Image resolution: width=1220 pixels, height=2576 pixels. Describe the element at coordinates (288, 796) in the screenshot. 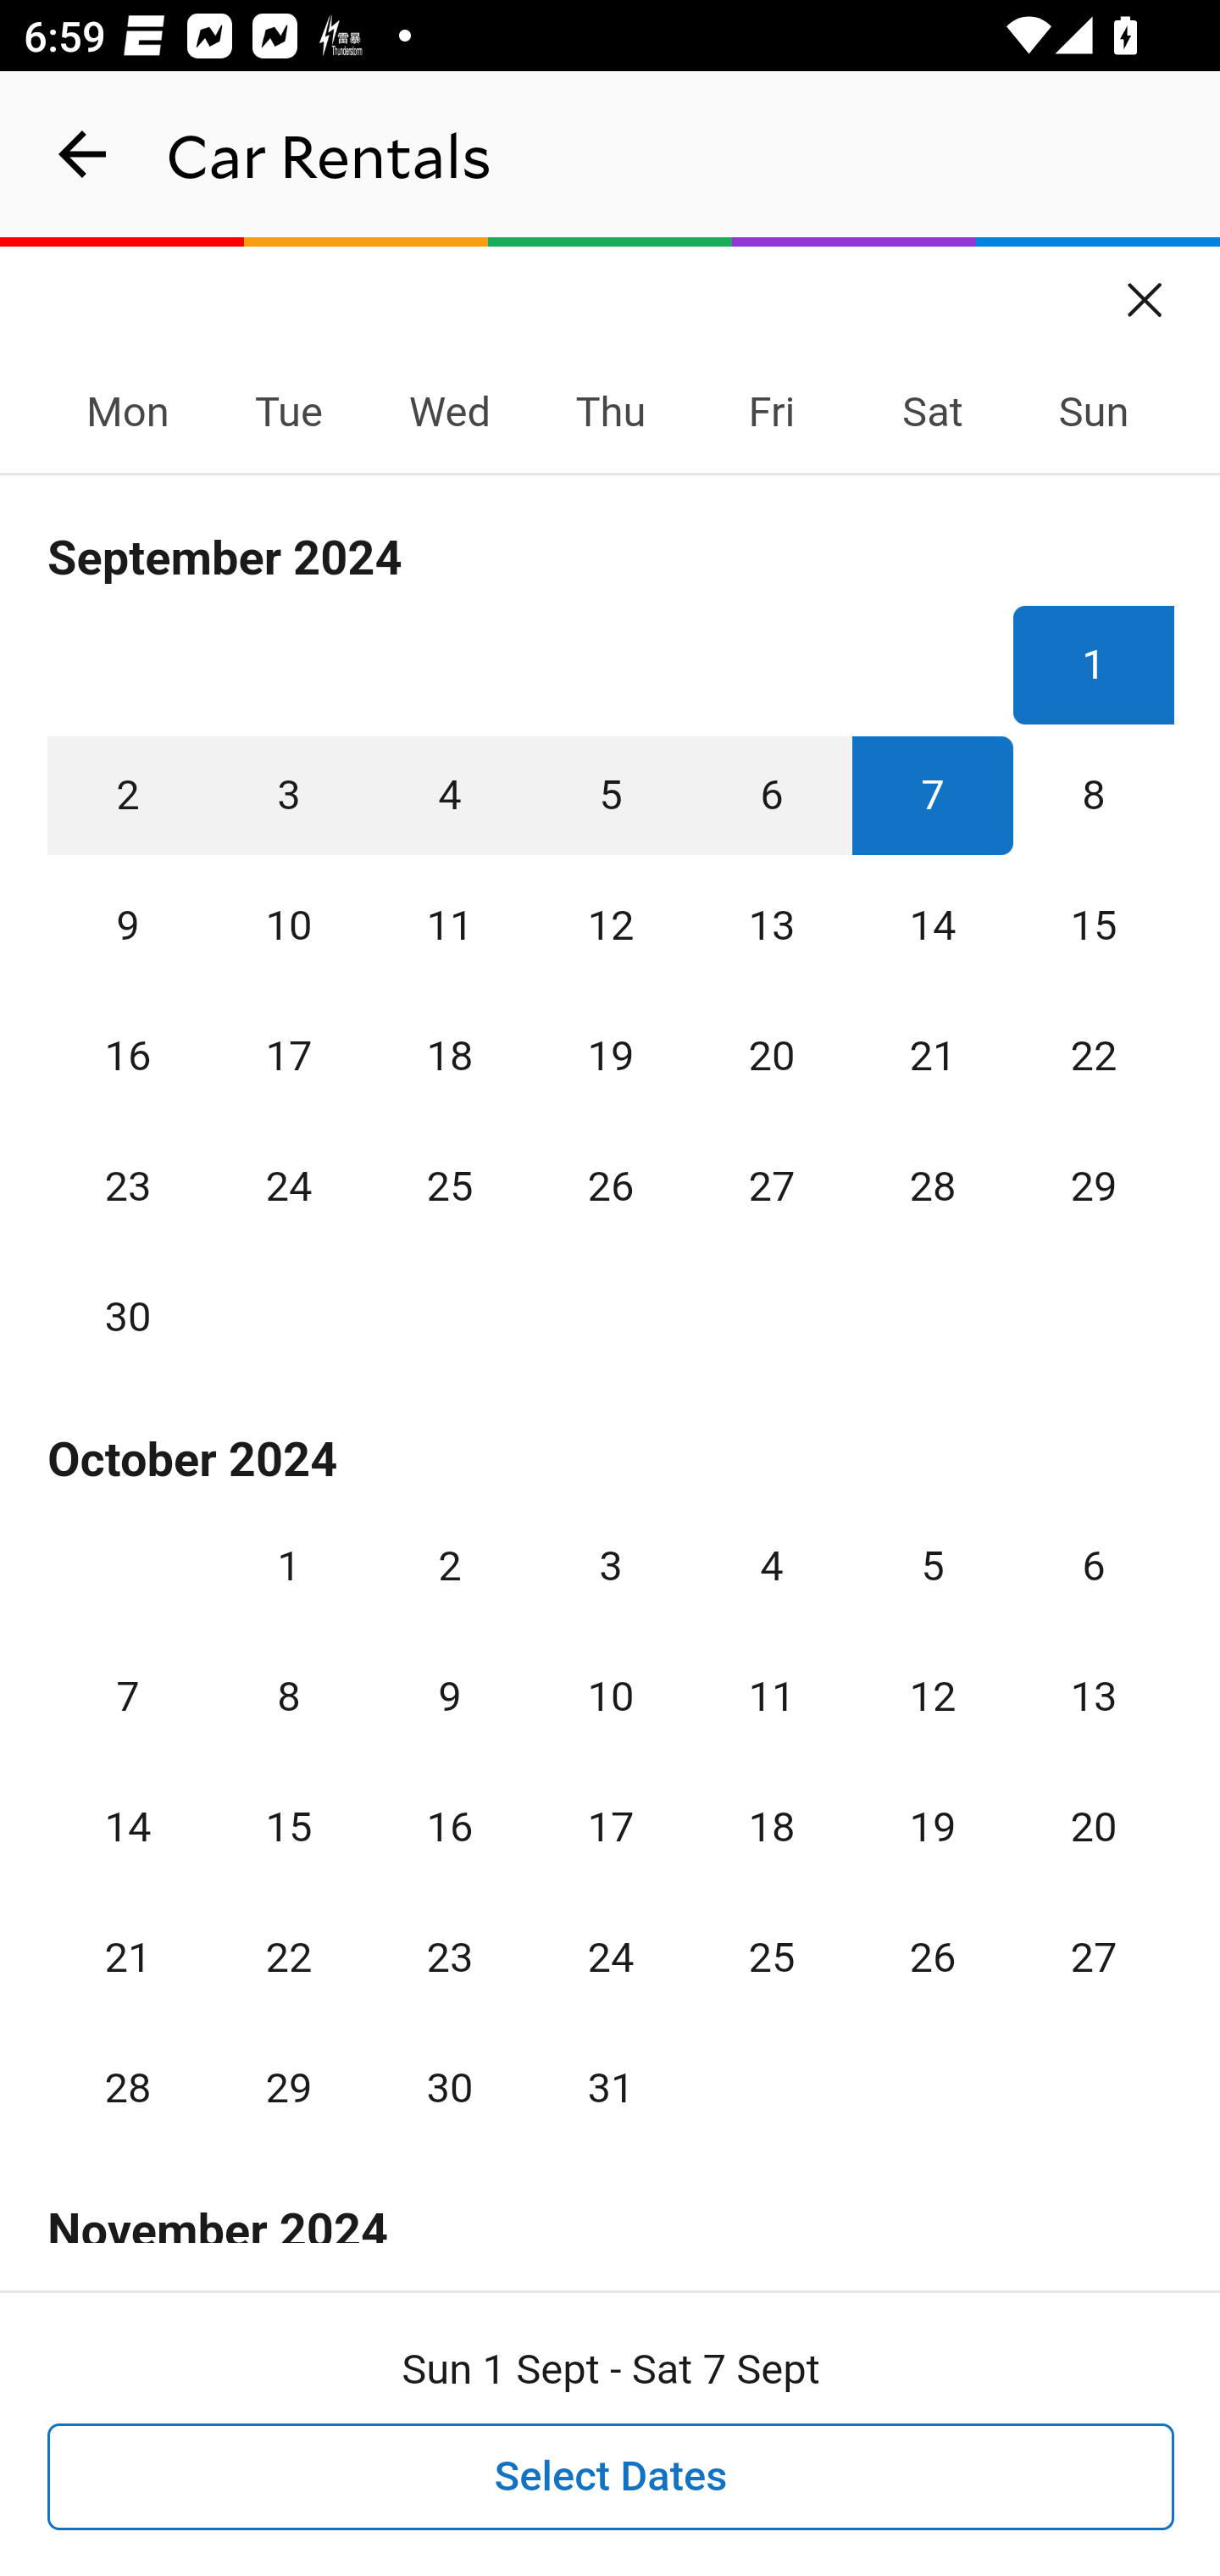

I see `3 September 2024` at that location.